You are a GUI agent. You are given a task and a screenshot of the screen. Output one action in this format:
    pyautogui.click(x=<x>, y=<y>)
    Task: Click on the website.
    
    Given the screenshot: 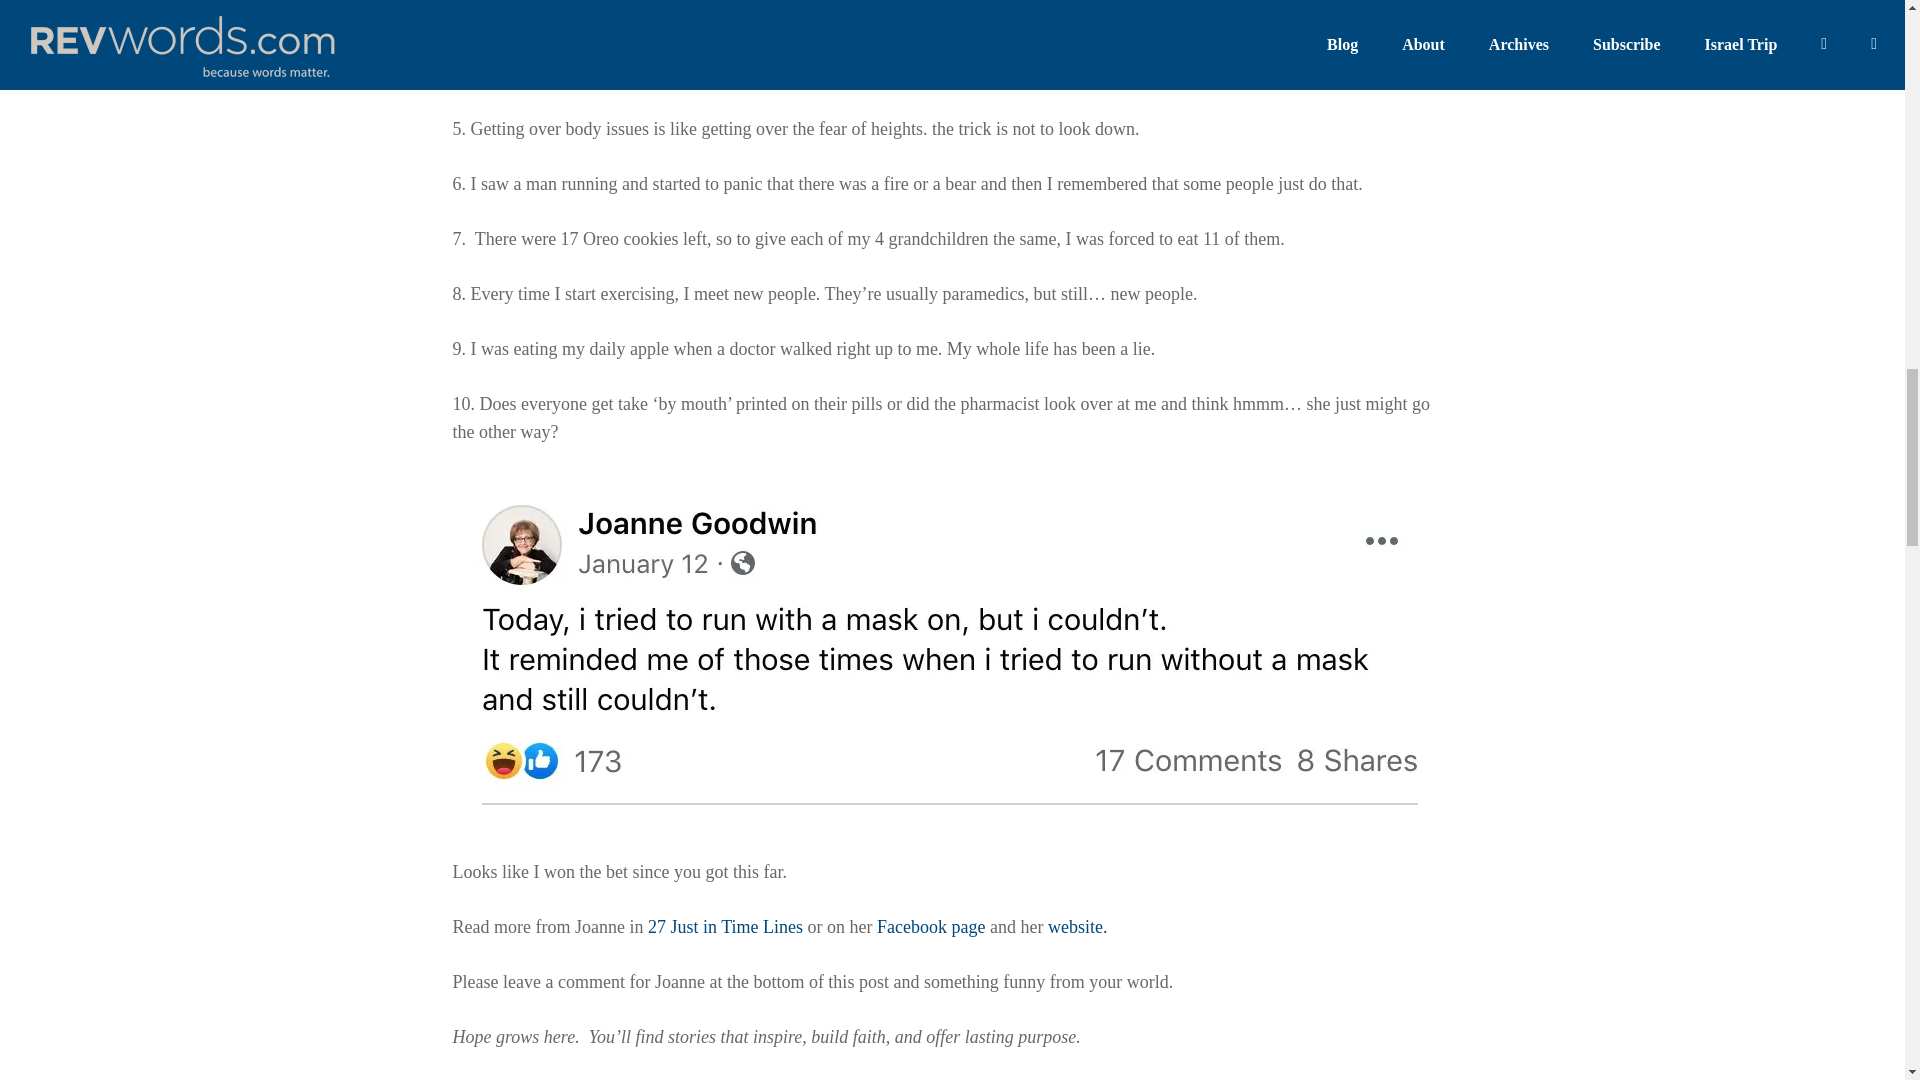 What is the action you would take?
    pyautogui.click(x=1078, y=926)
    